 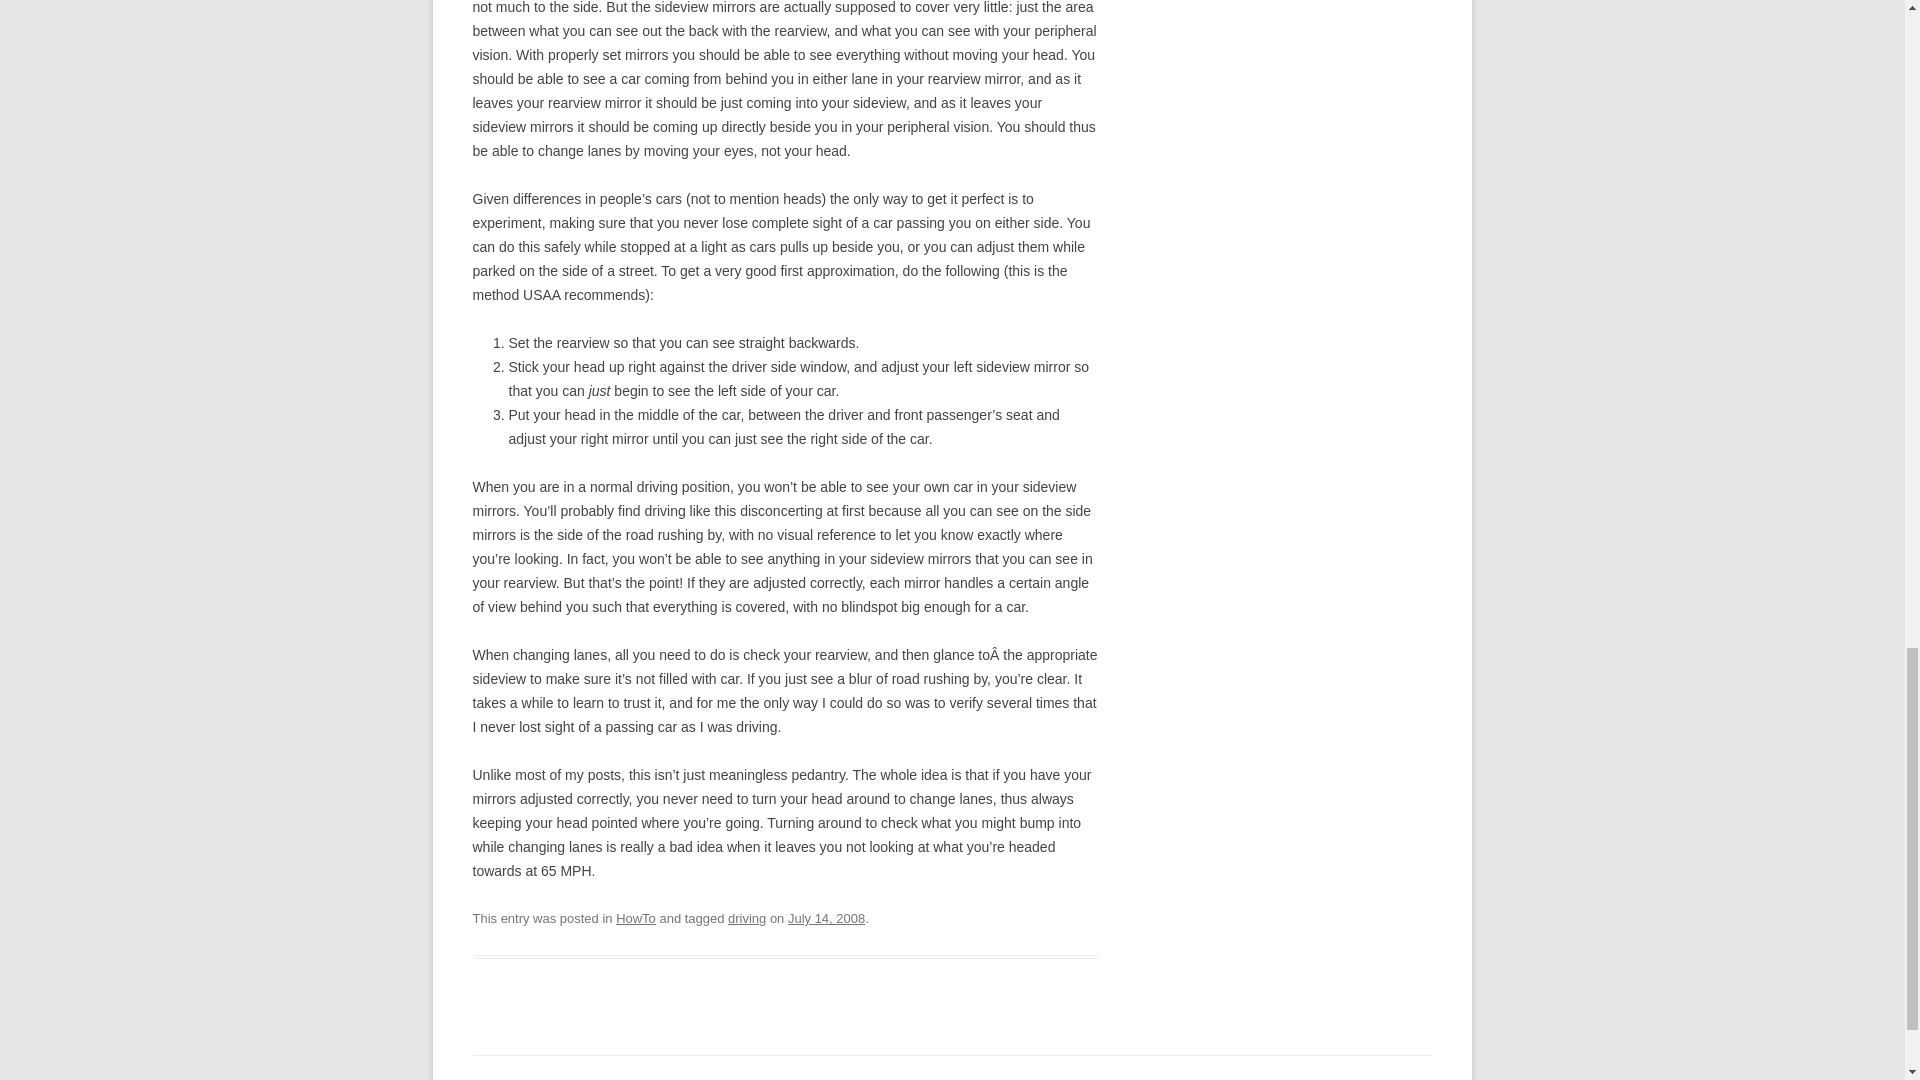 What do you see at coordinates (826, 918) in the screenshot?
I see `July 14, 2008` at bounding box center [826, 918].